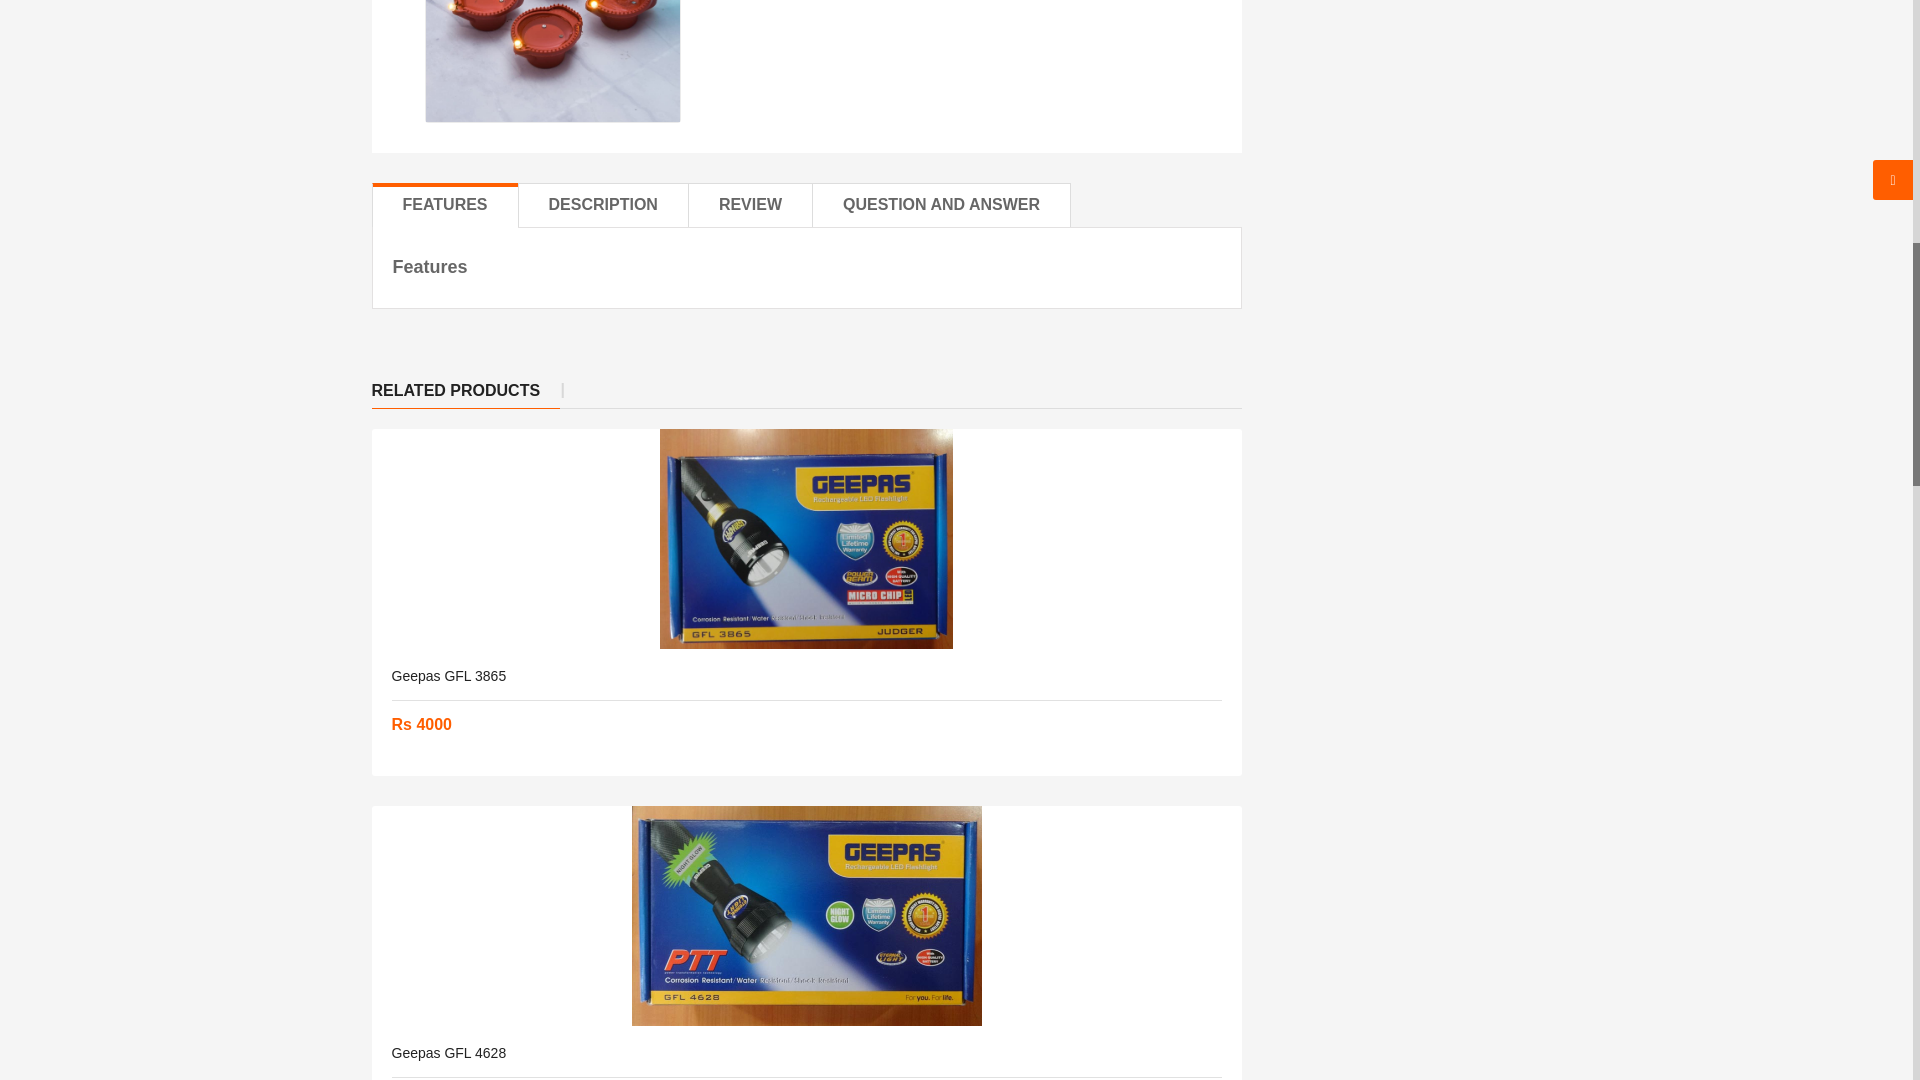 This screenshot has height=1080, width=1920. What do you see at coordinates (466, 391) in the screenshot?
I see `RELATED PRODUCTS` at bounding box center [466, 391].